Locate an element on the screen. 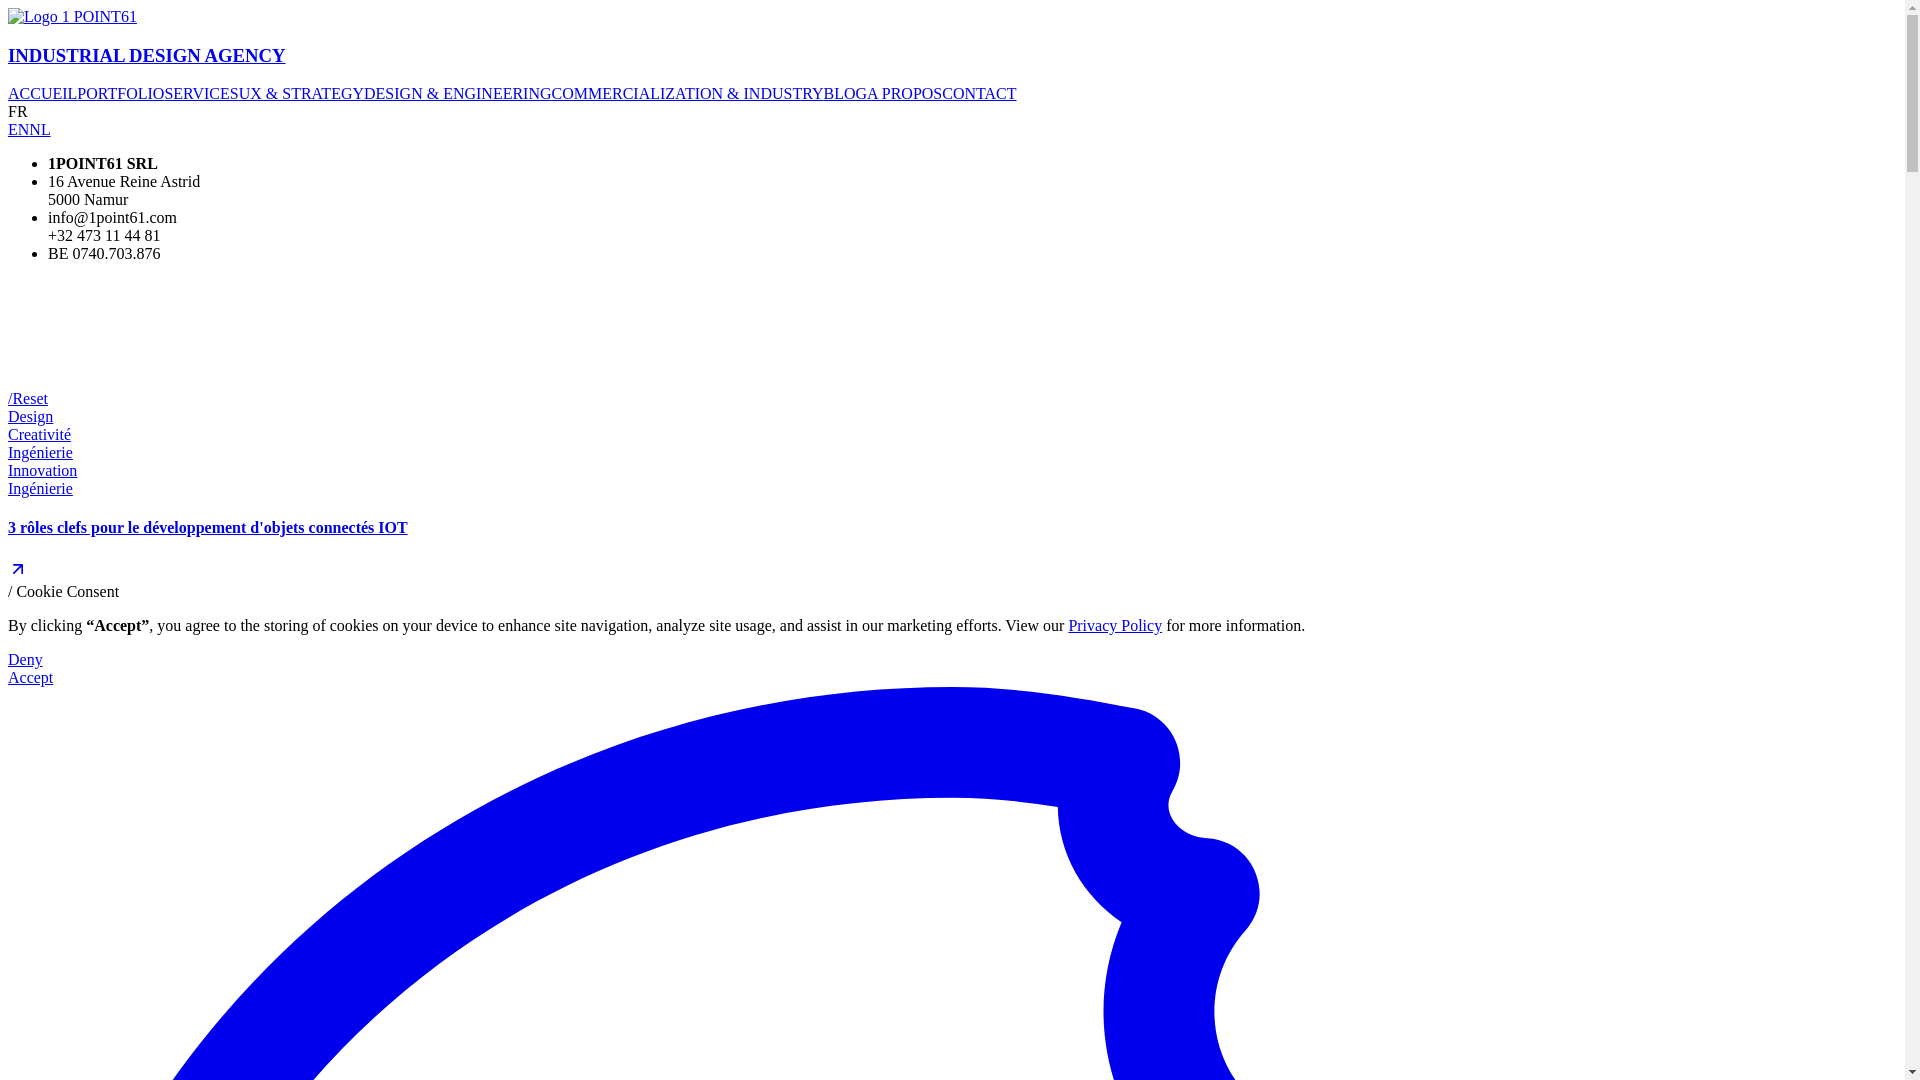  INDUSTRIAL DESIGN AGENCY is located at coordinates (952, 38).